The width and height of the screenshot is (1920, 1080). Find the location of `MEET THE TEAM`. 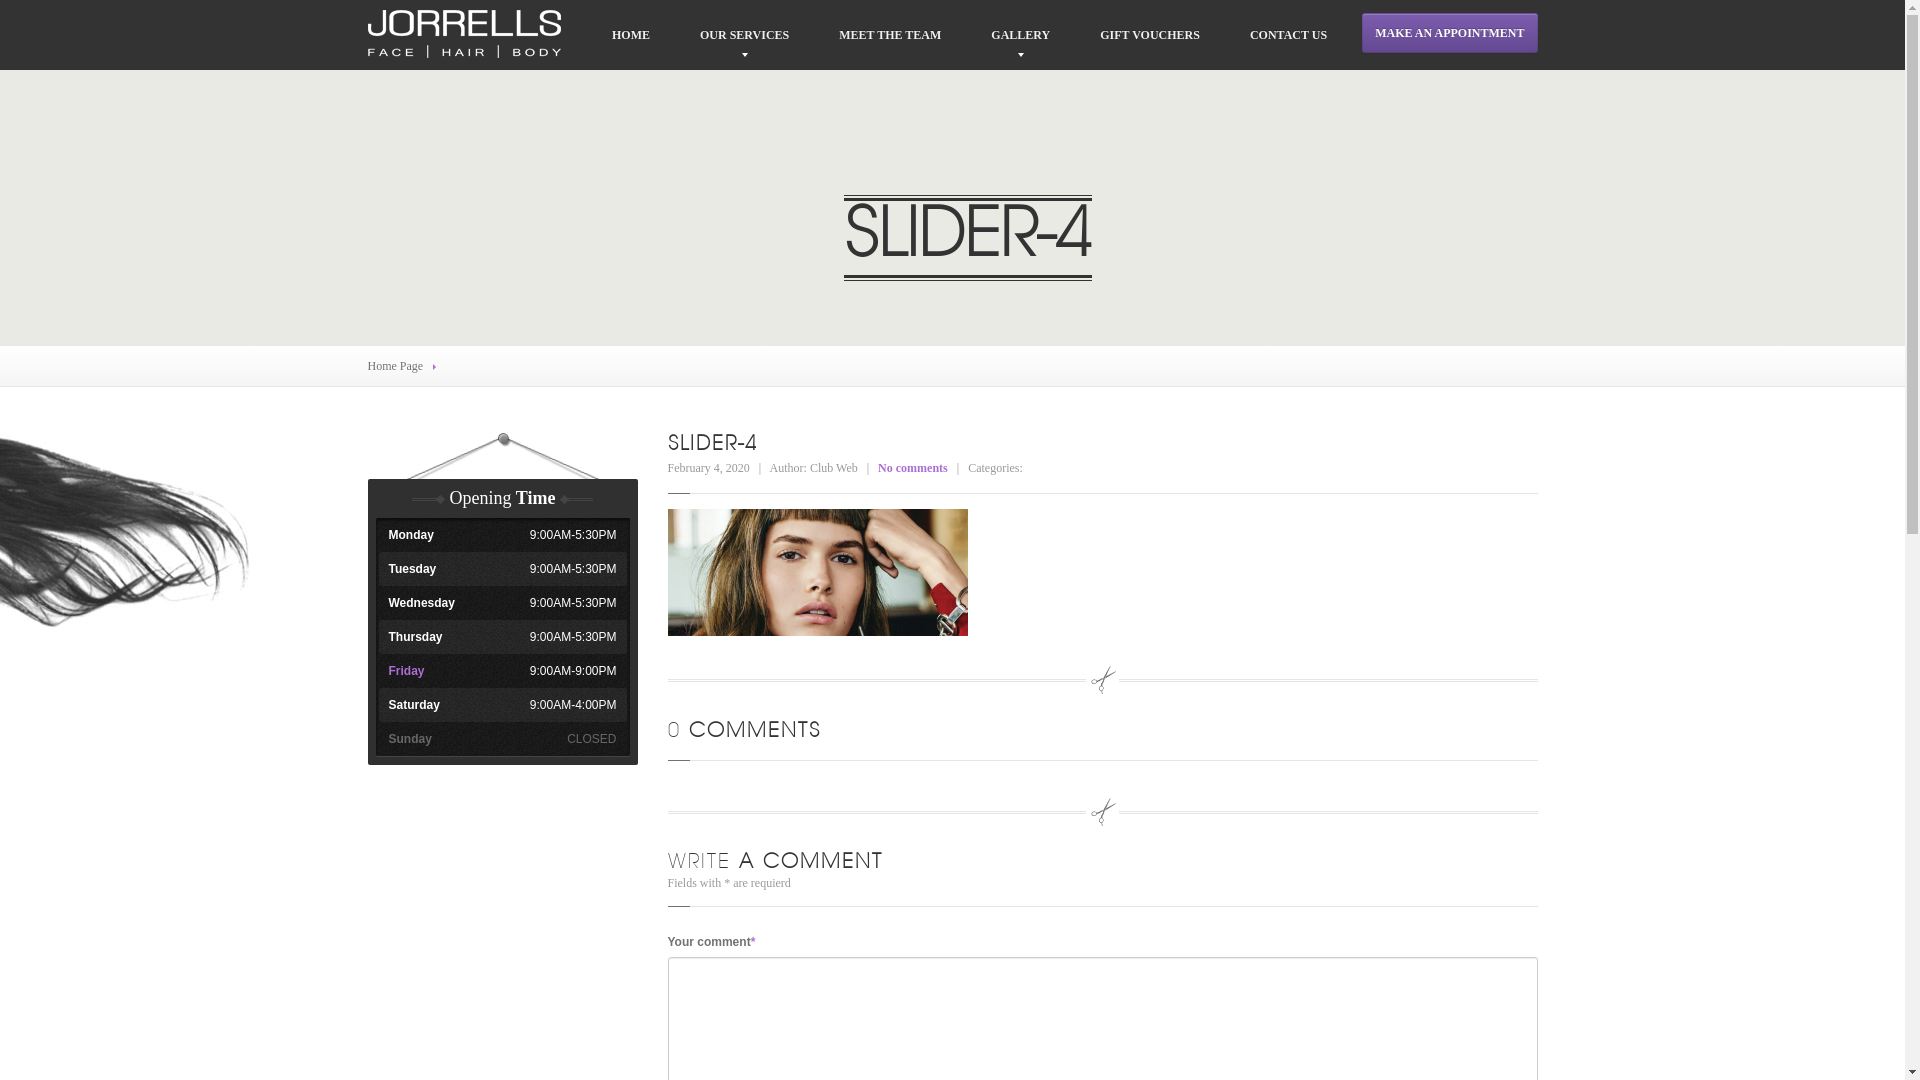

MEET THE TEAM is located at coordinates (890, 35).